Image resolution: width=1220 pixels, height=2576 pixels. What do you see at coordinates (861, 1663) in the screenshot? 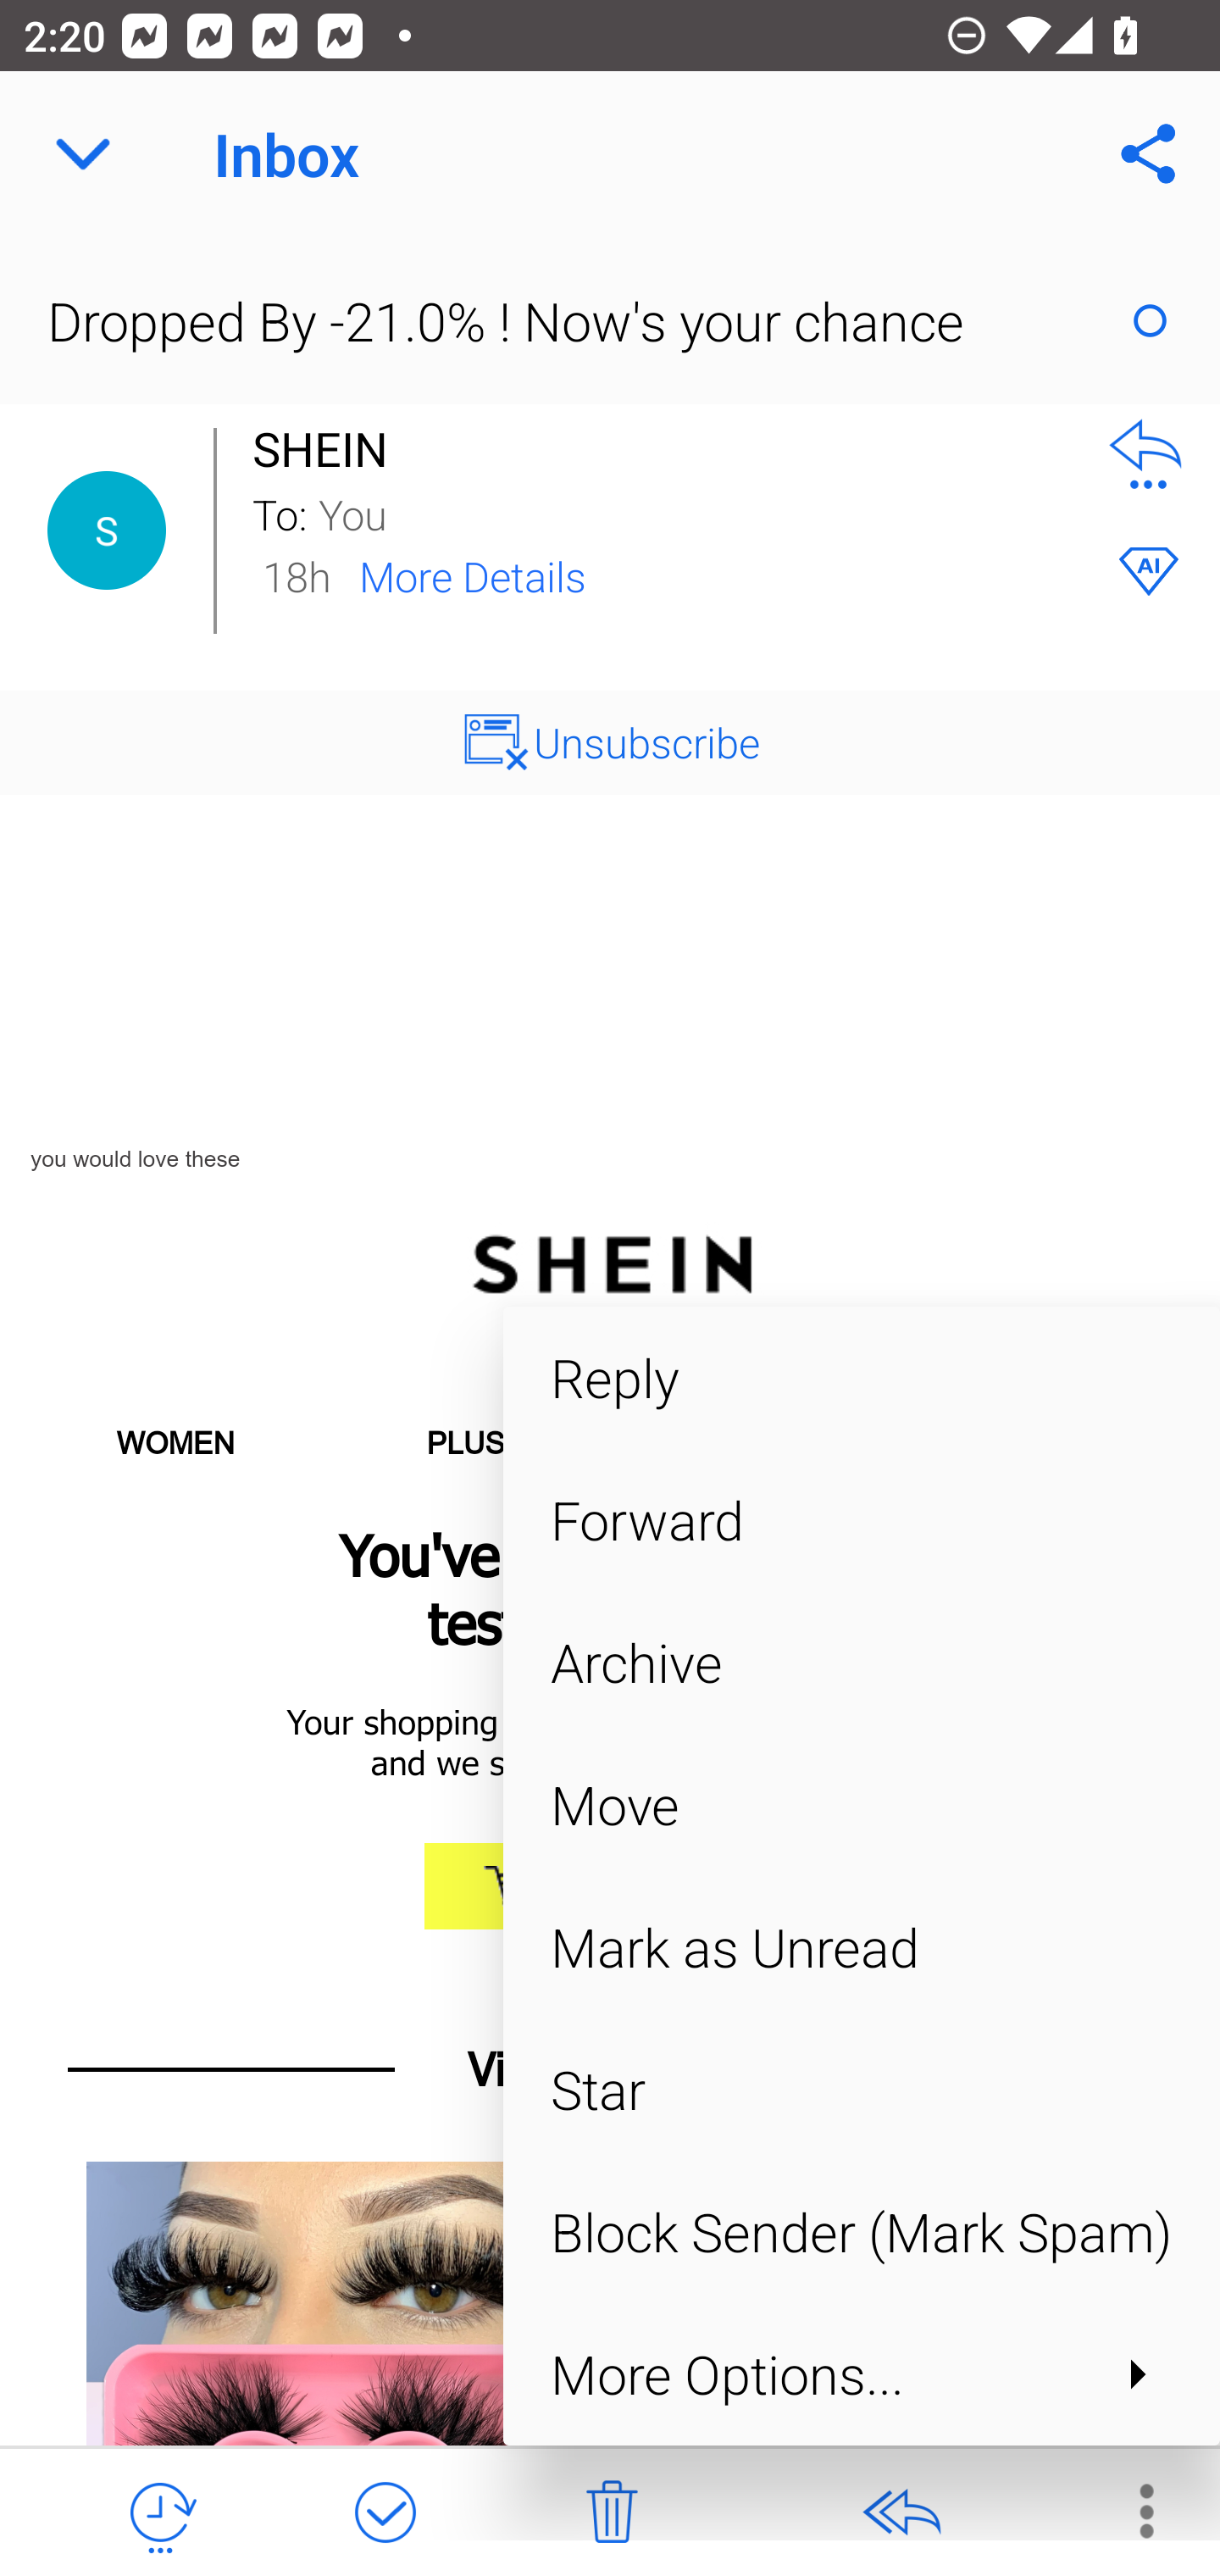
I see `Archive` at bounding box center [861, 1663].